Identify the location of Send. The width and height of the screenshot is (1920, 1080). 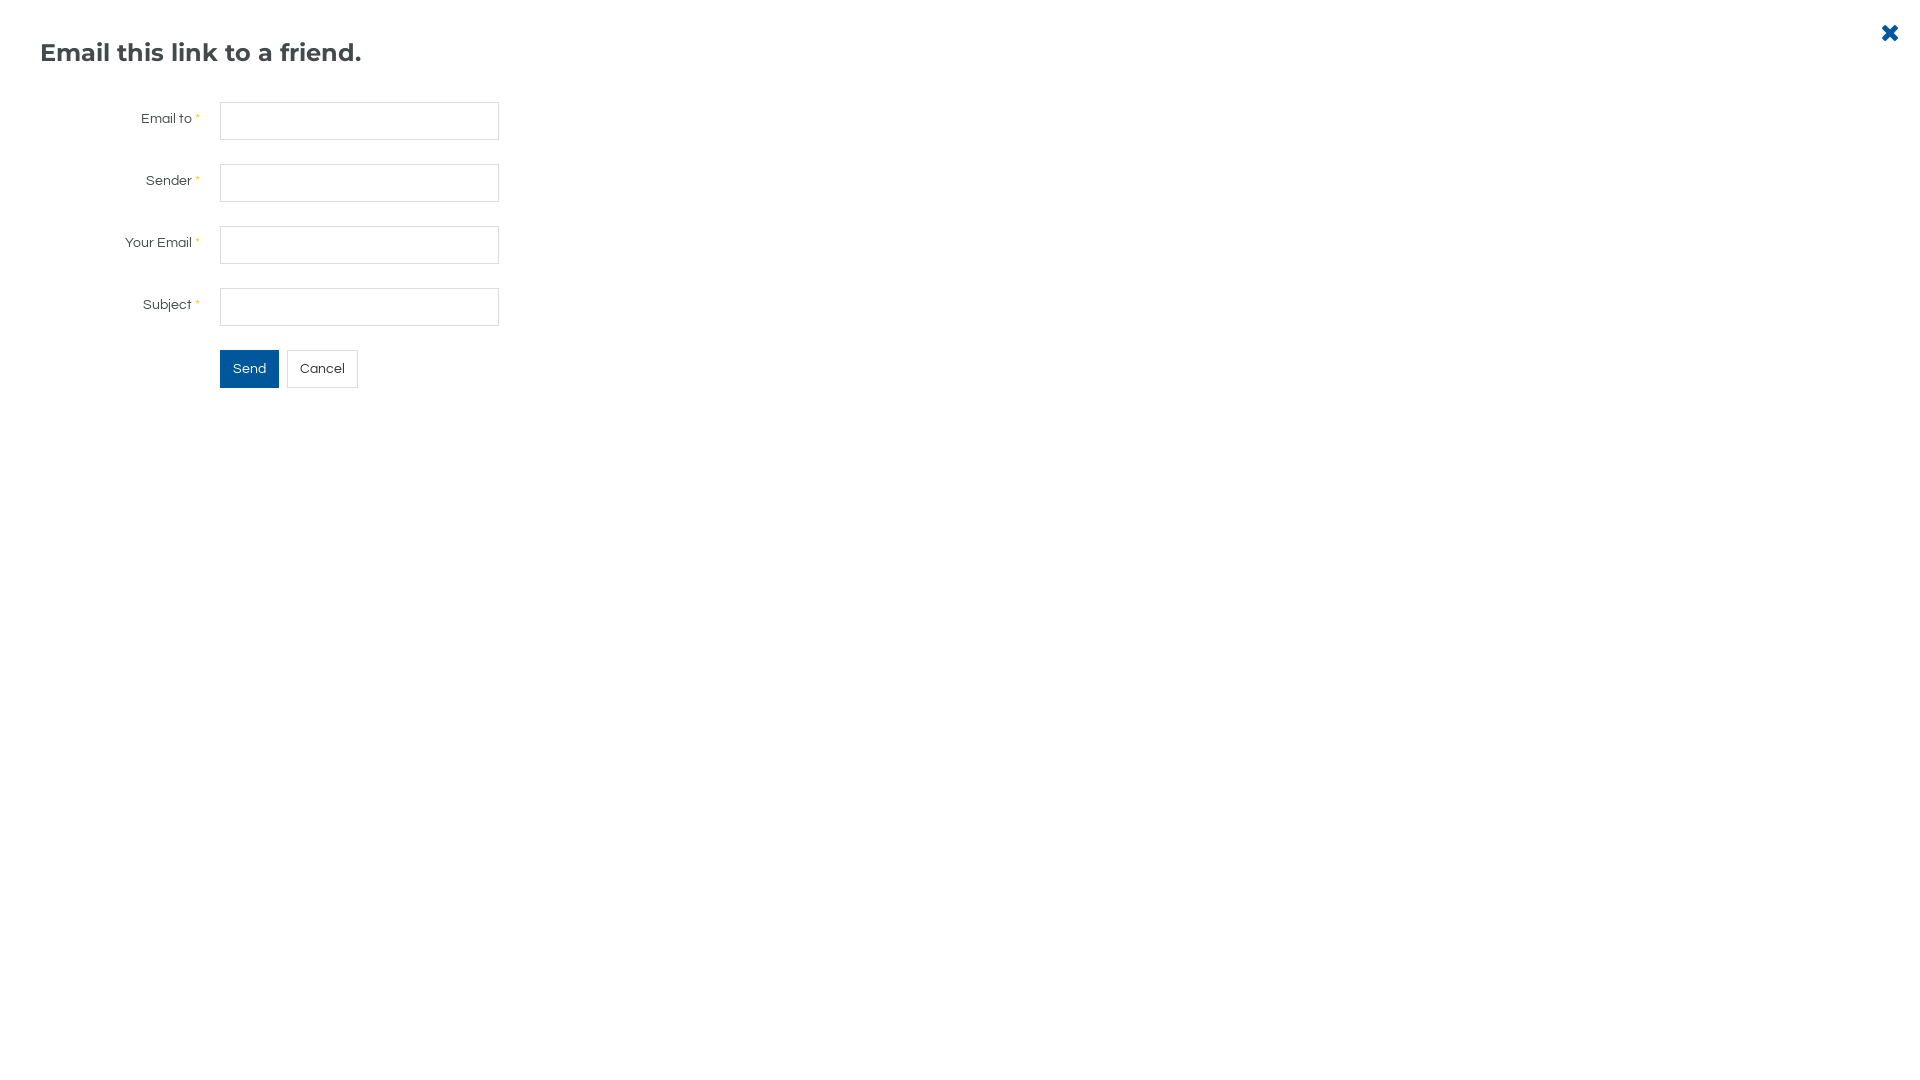
(250, 369).